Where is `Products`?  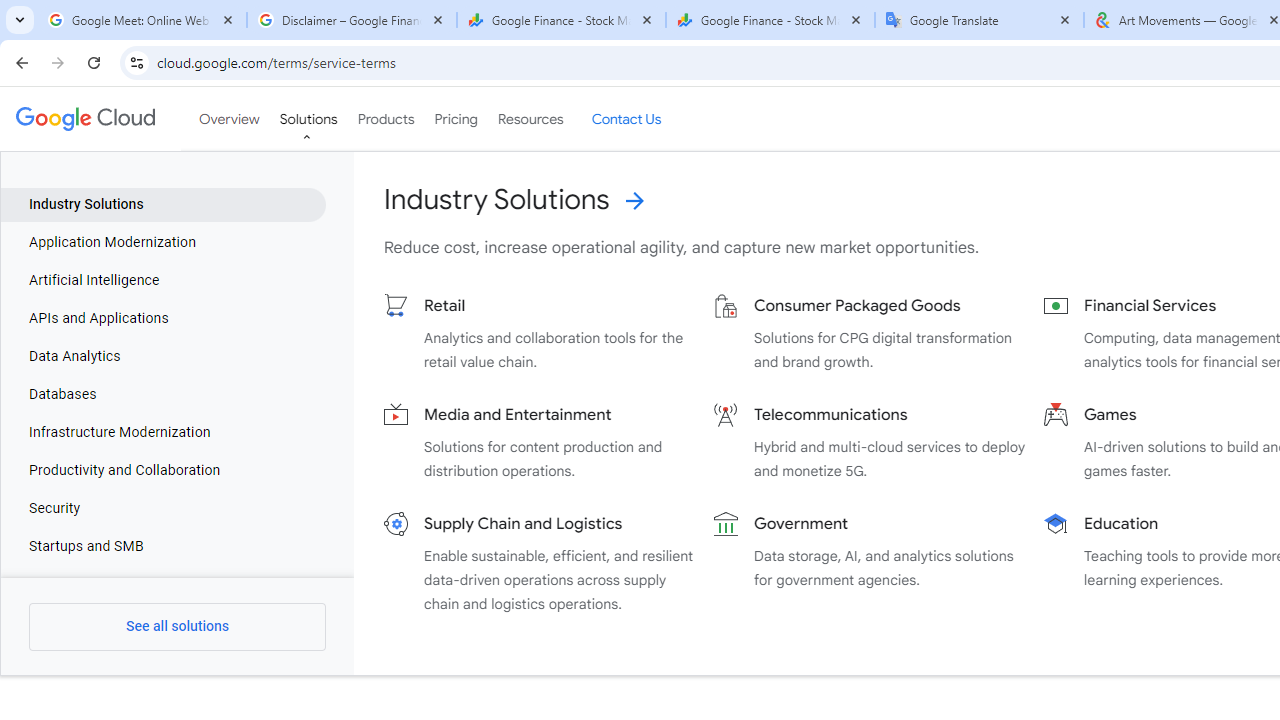
Products is located at coordinates (386, 119).